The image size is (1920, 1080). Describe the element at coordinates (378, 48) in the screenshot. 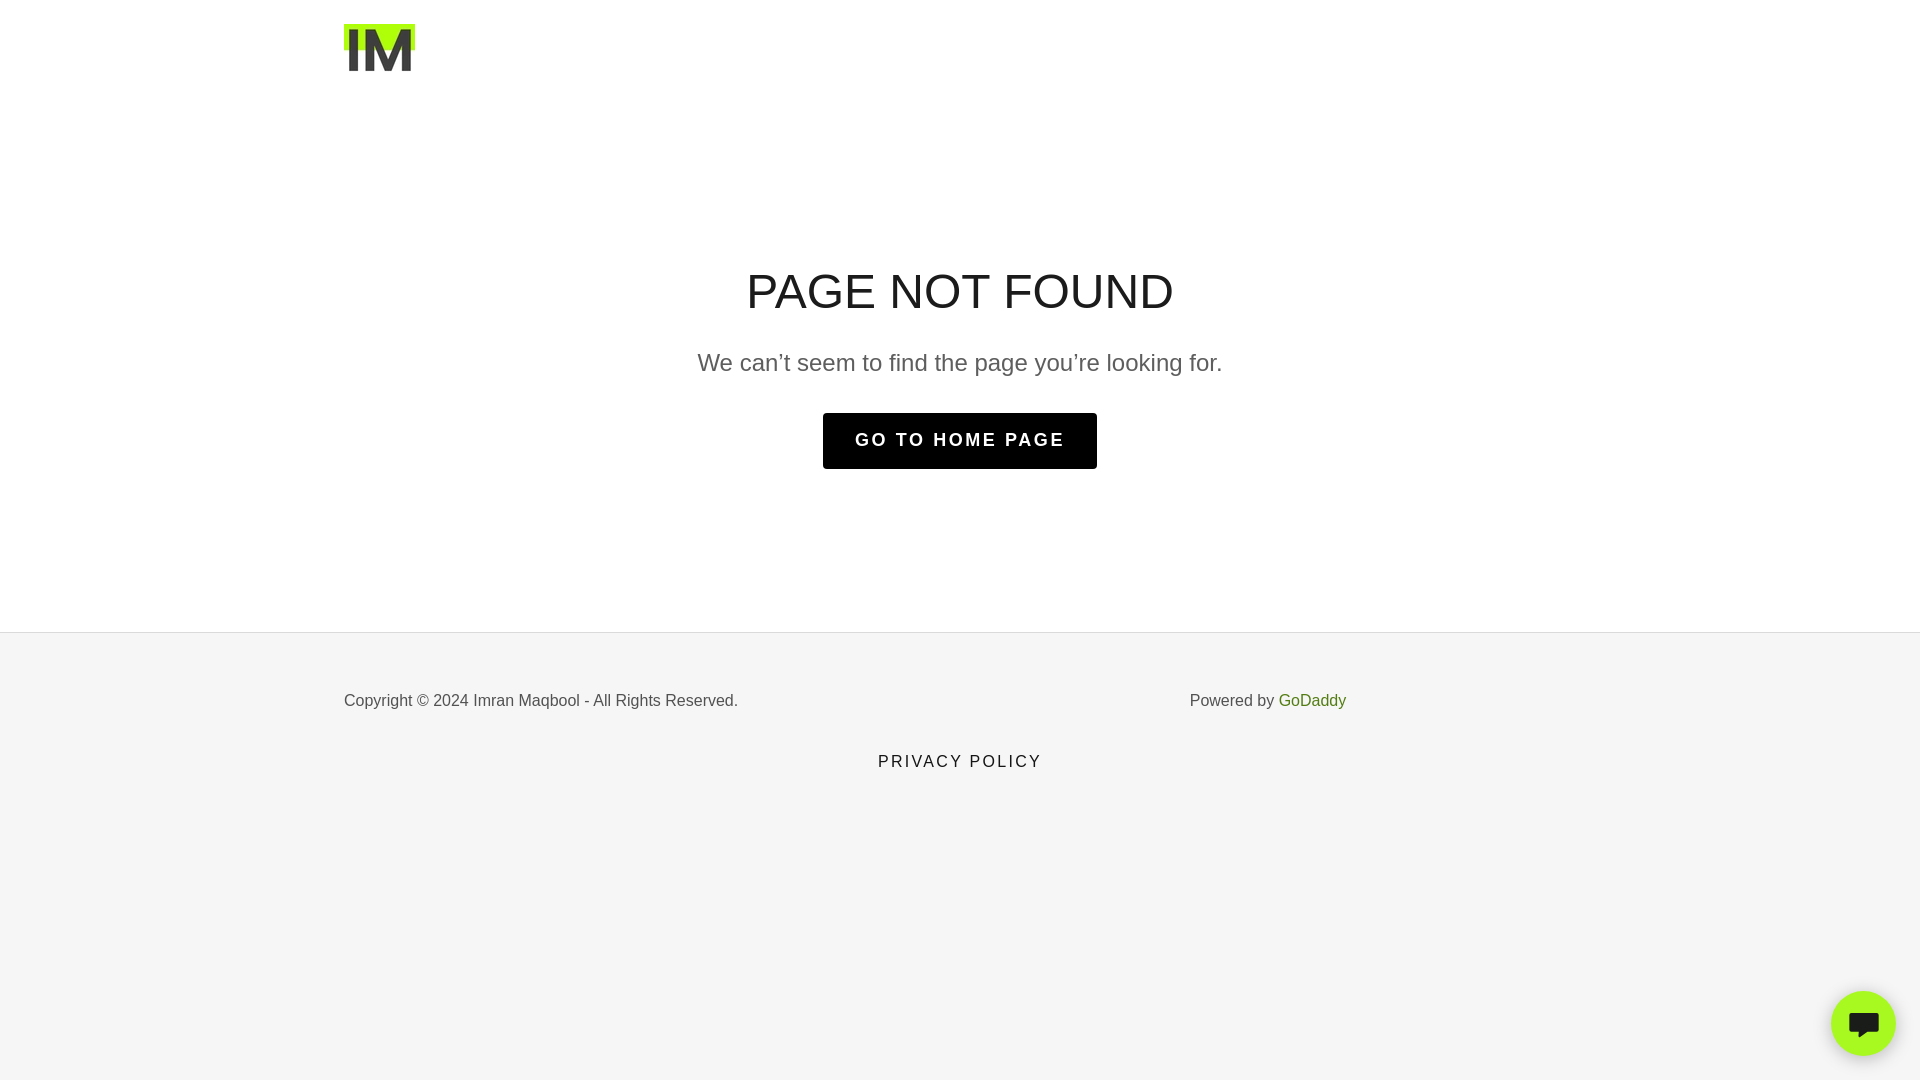

I see `Imran Maqbool` at that location.